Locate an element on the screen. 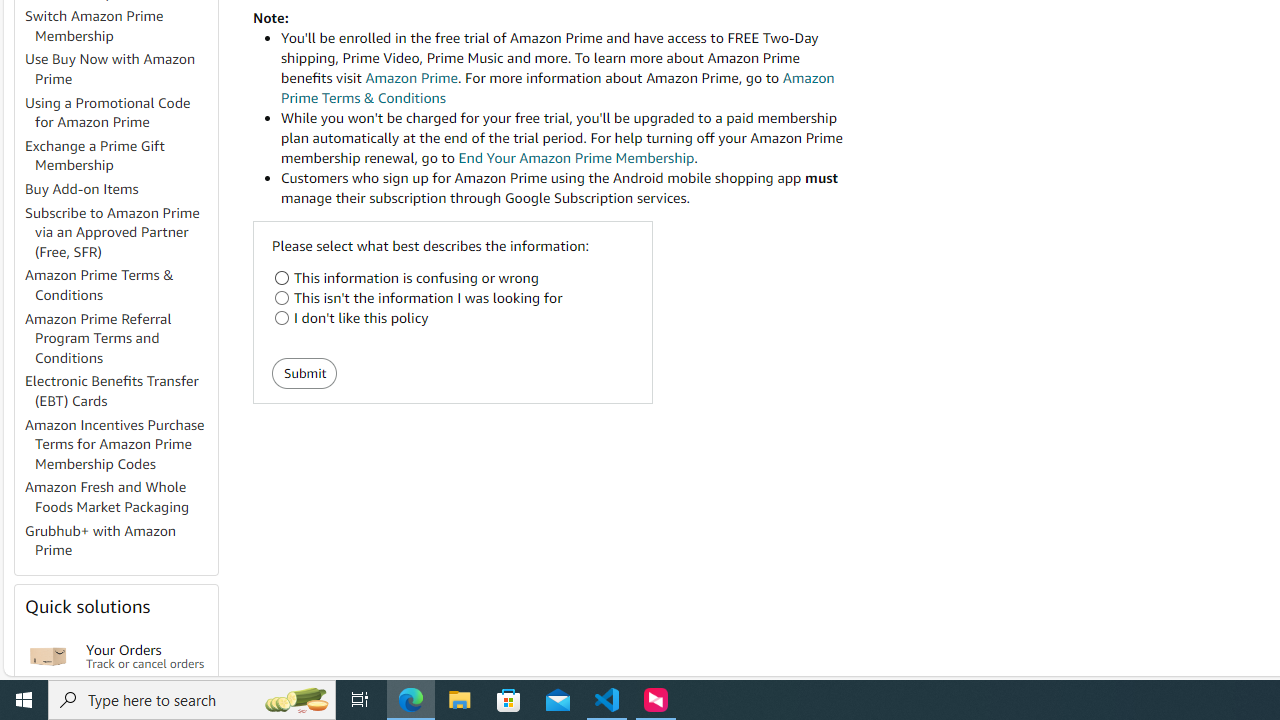 The height and width of the screenshot is (720, 1280). Use Buy Now with Amazon Prime is located at coordinates (110, 69).